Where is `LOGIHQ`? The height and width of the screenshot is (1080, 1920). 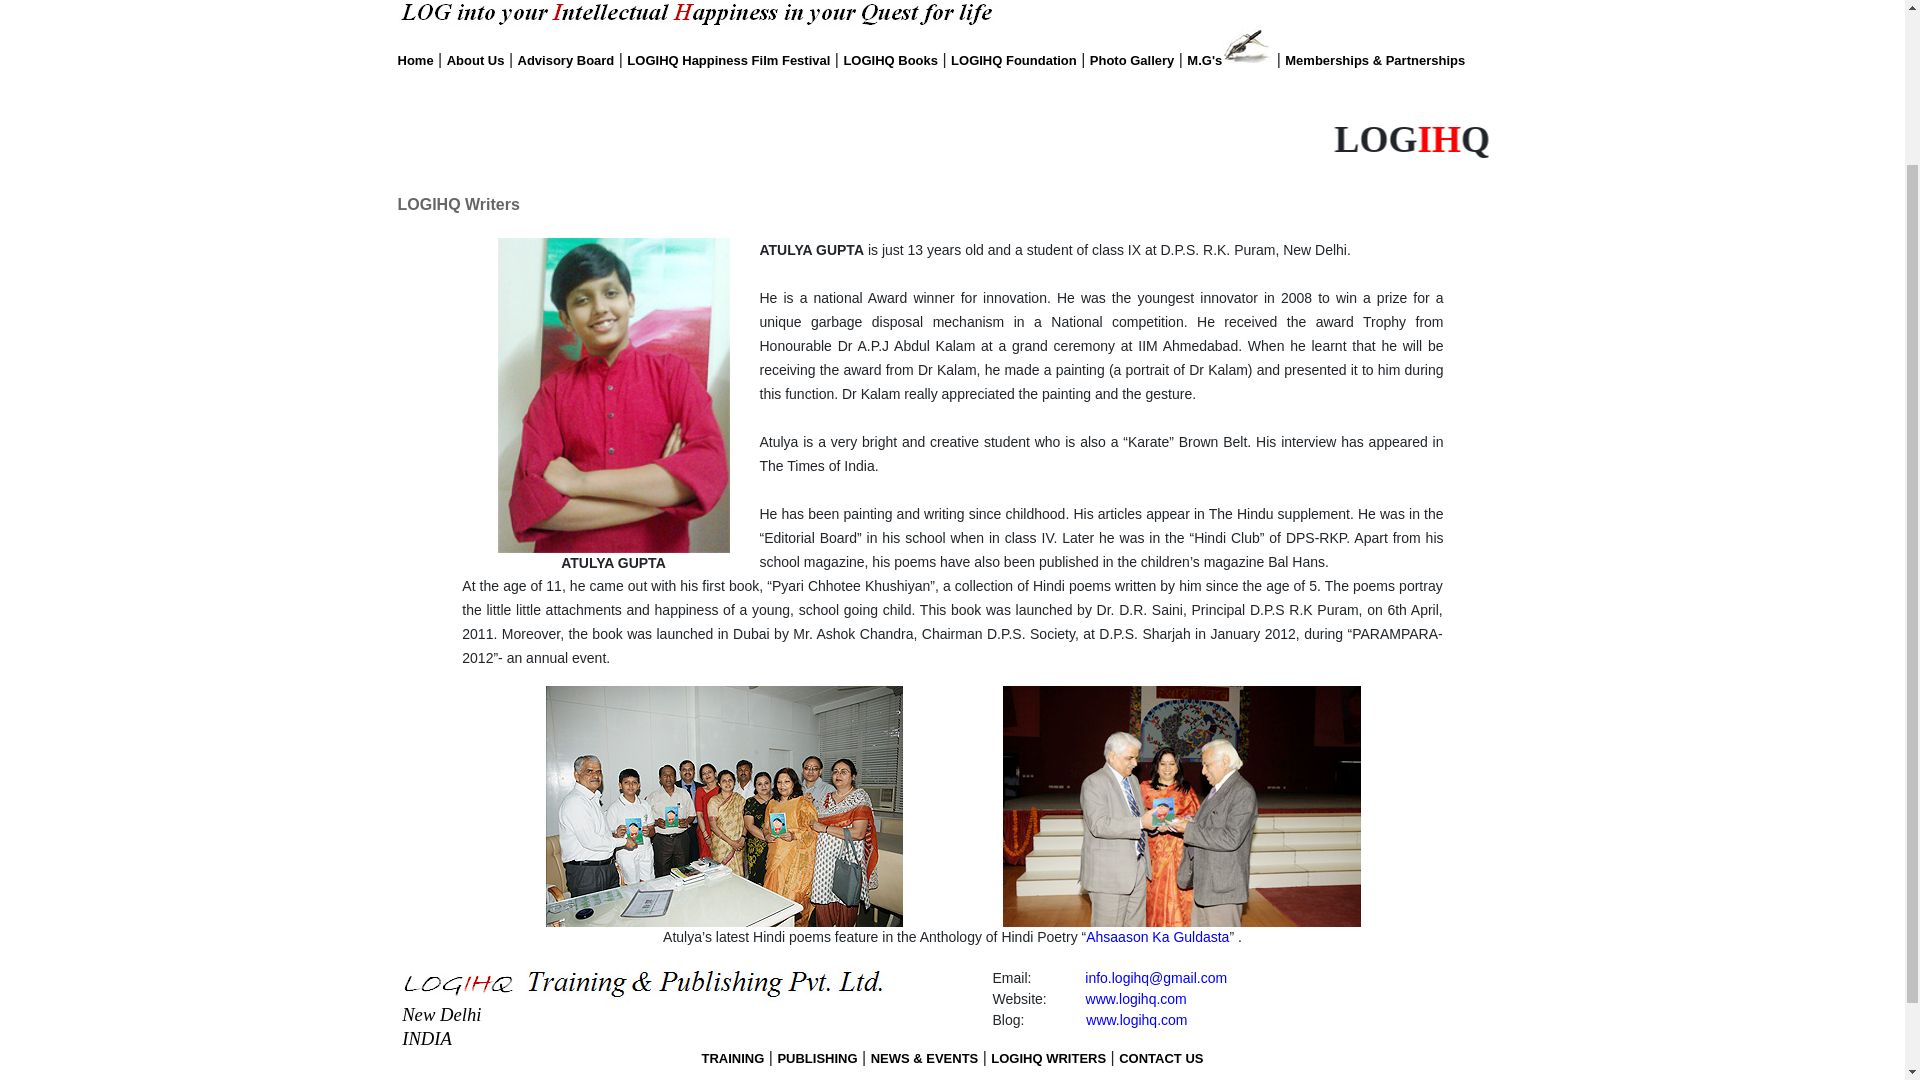 LOGIHQ is located at coordinates (1548, 138).